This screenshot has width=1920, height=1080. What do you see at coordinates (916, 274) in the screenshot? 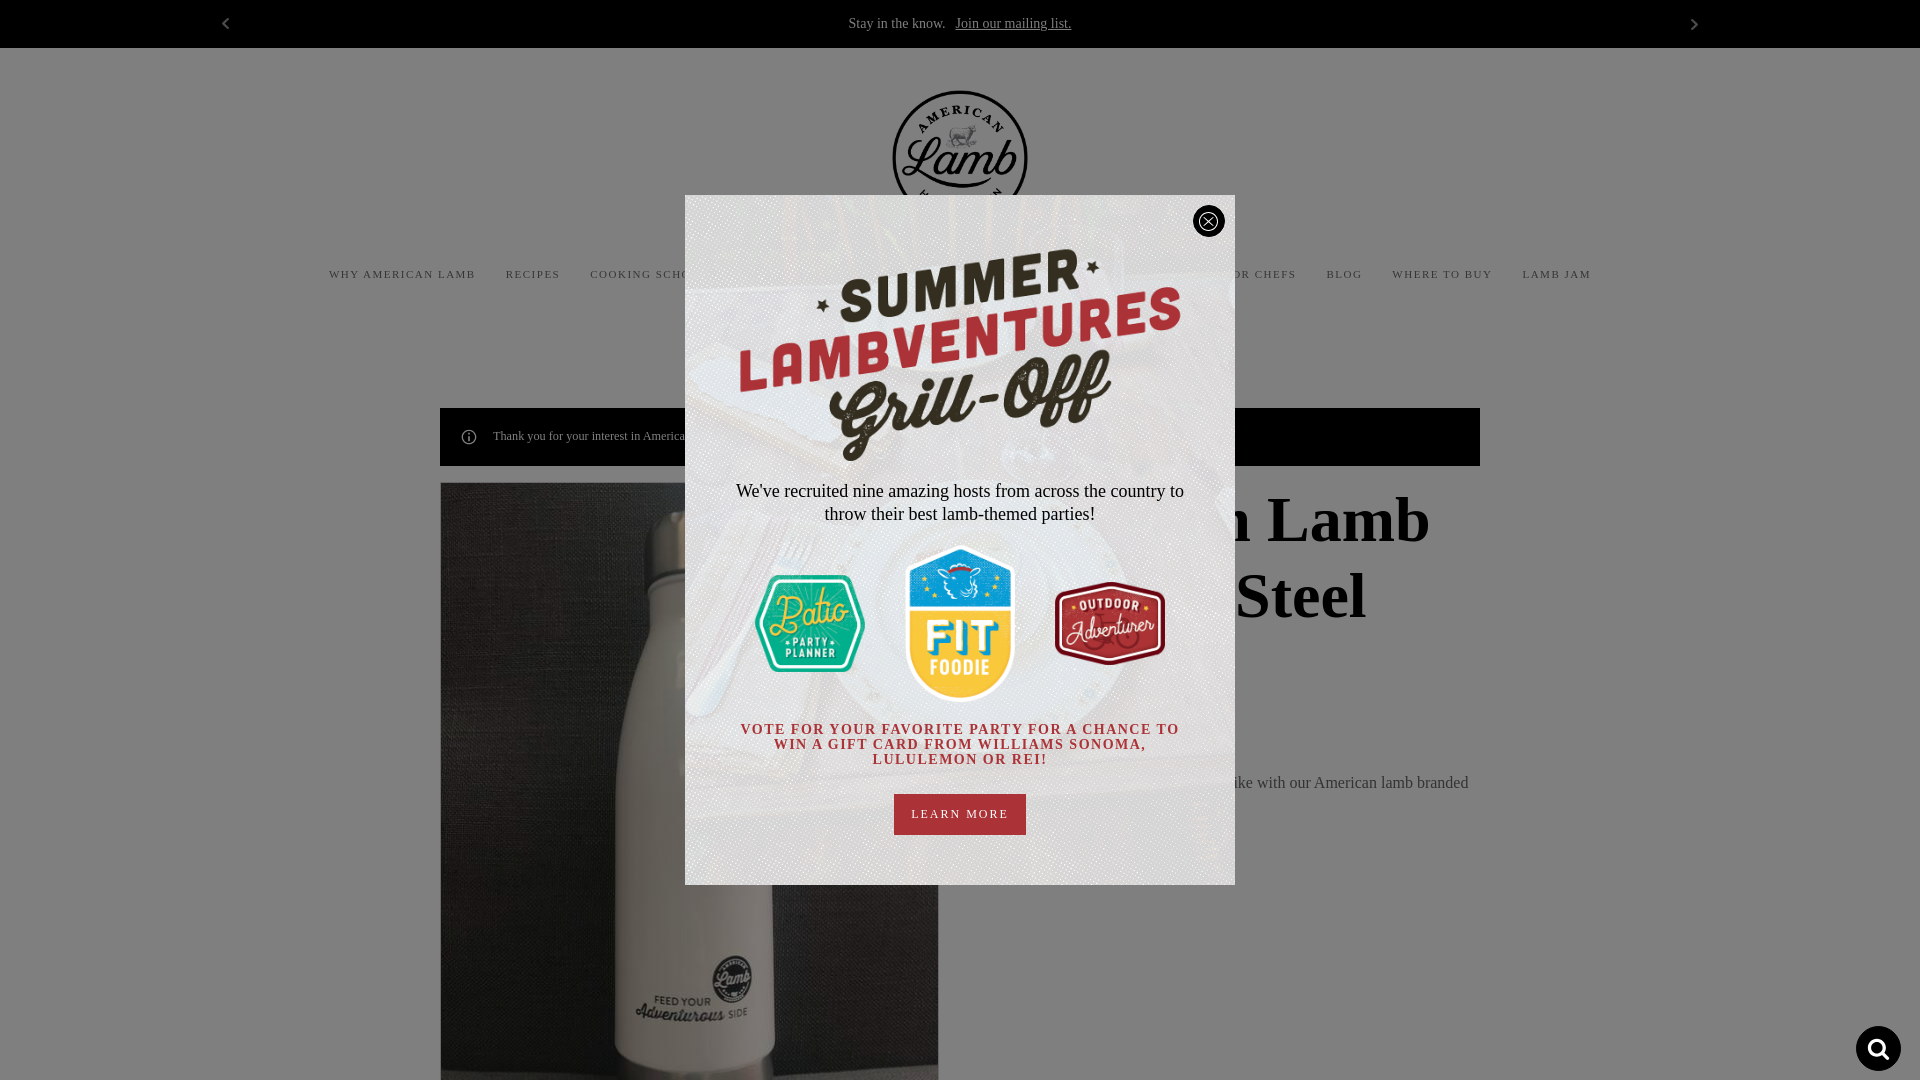
I see `NUTRITION` at bounding box center [916, 274].